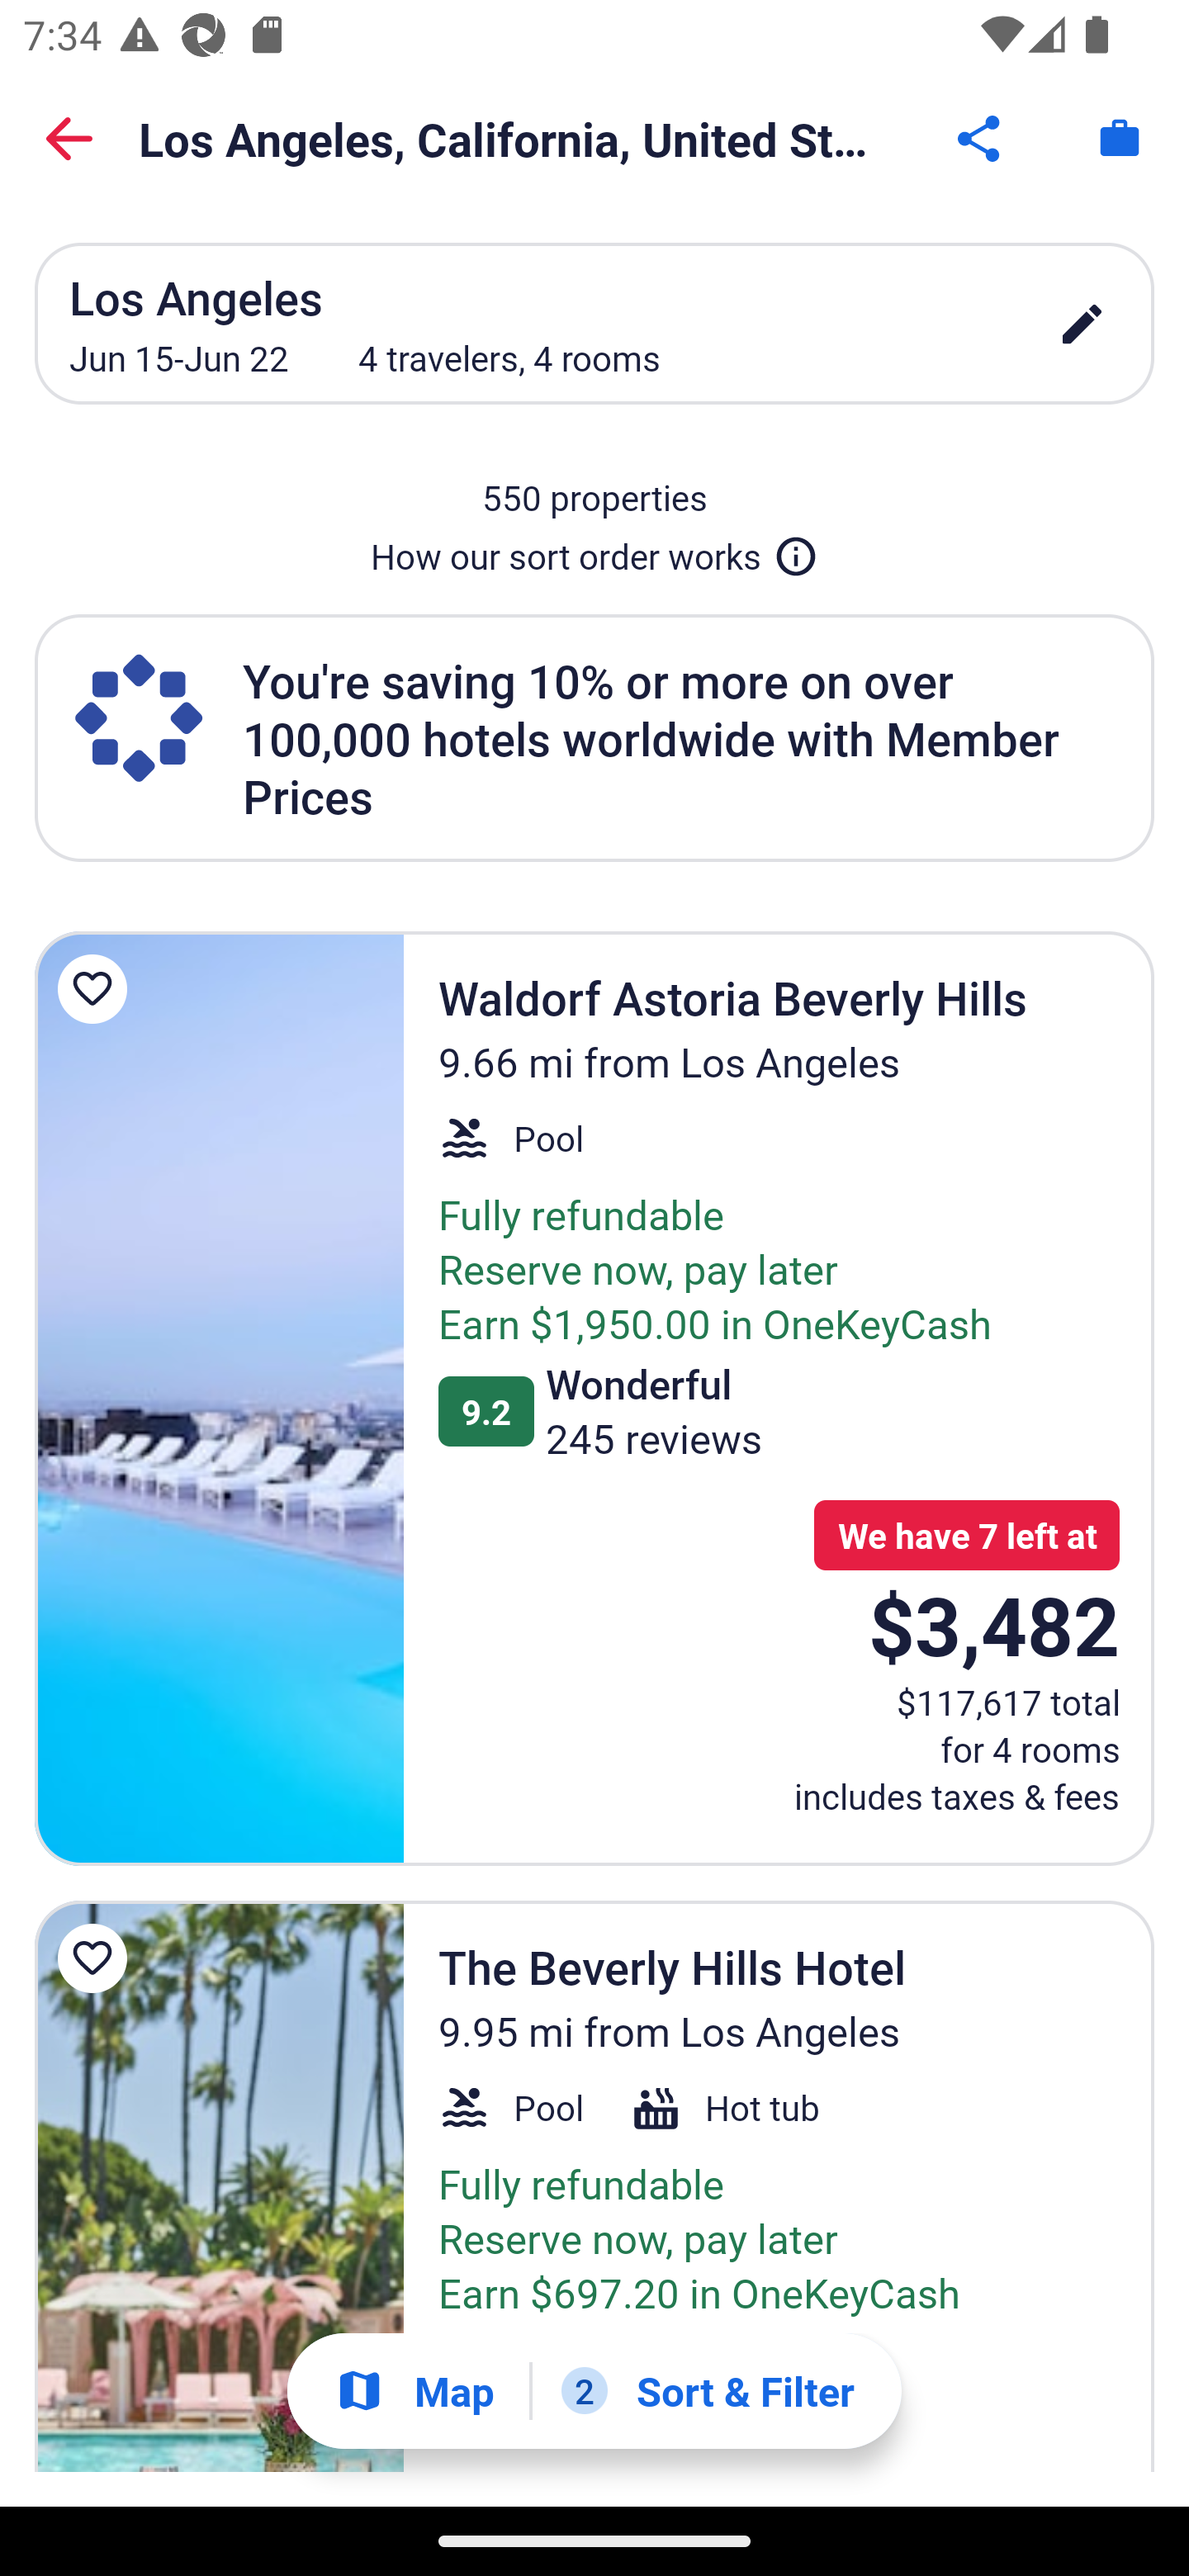 The image size is (1189, 2576). Describe the element at coordinates (97, 989) in the screenshot. I see `Save Waldorf Astoria Beverly Hills to a trip` at that location.